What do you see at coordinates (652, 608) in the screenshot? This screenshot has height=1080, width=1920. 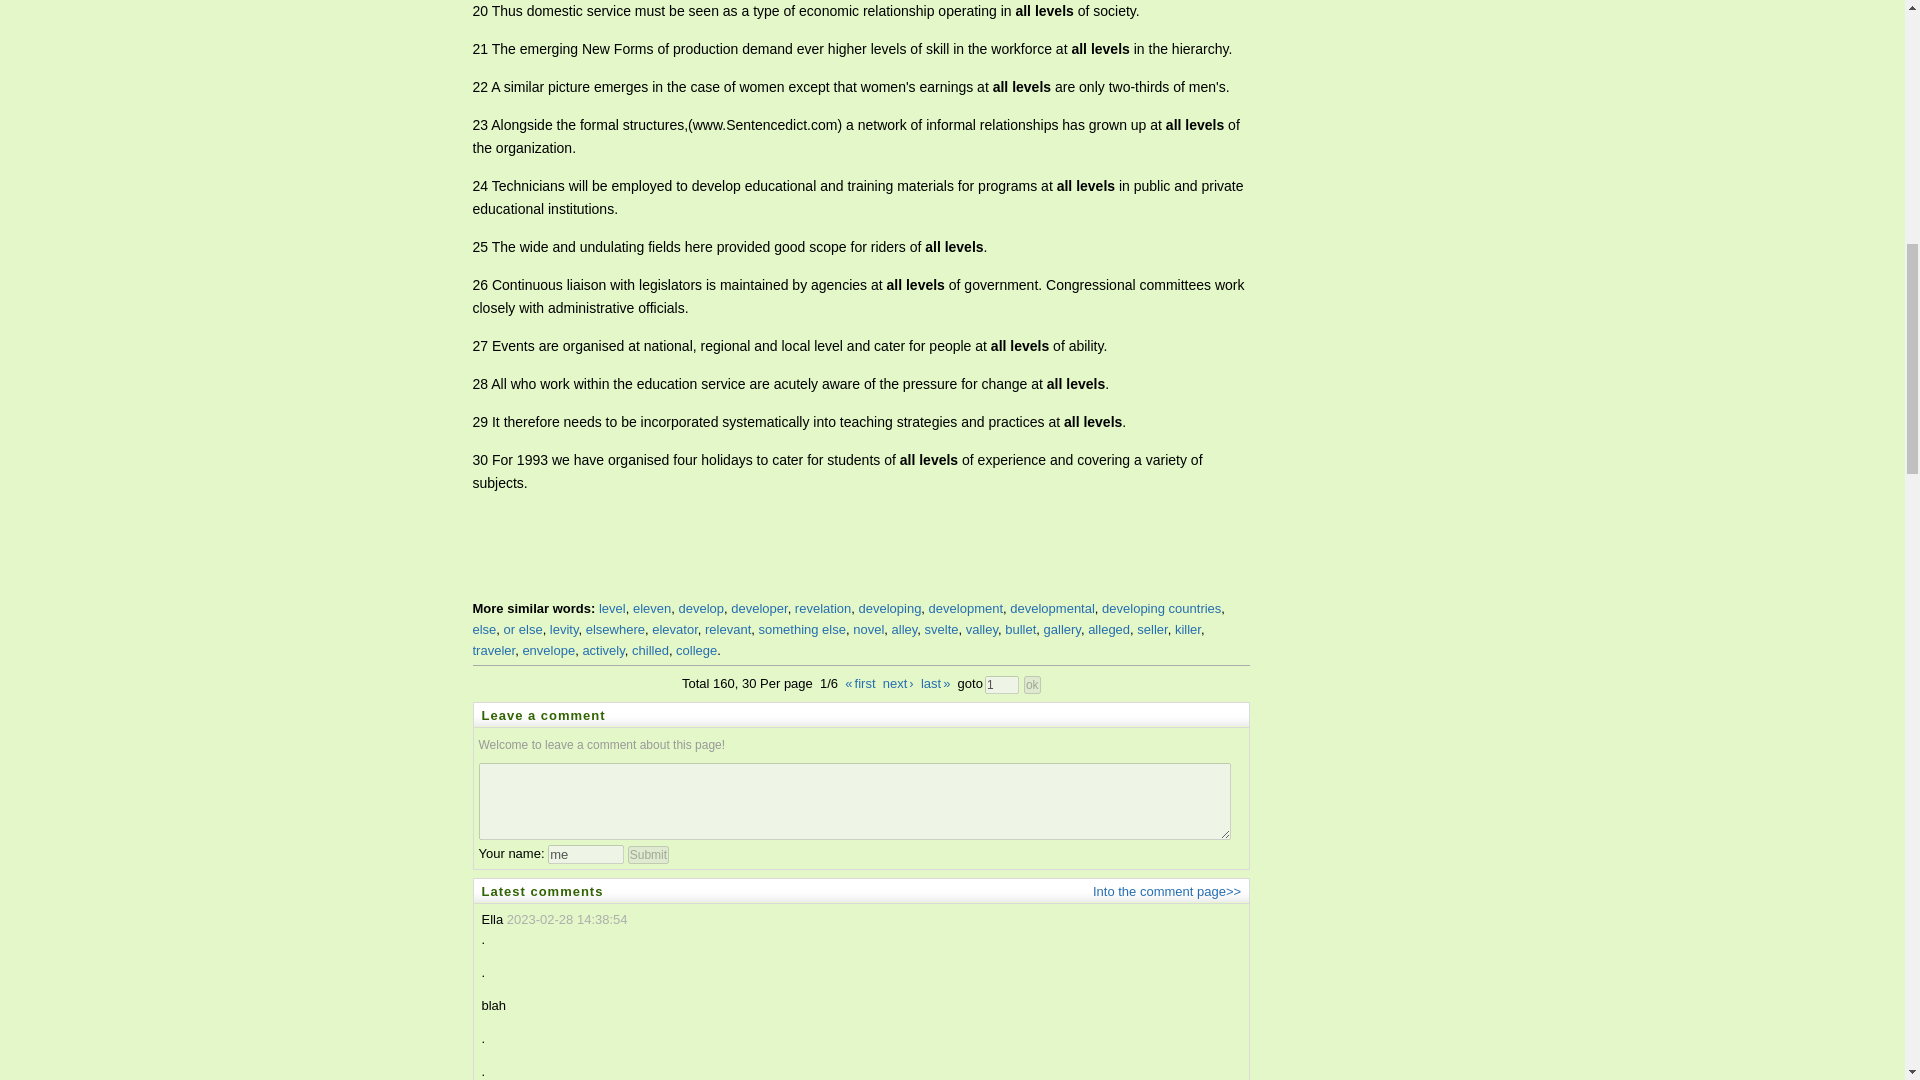 I see `eleven` at bounding box center [652, 608].